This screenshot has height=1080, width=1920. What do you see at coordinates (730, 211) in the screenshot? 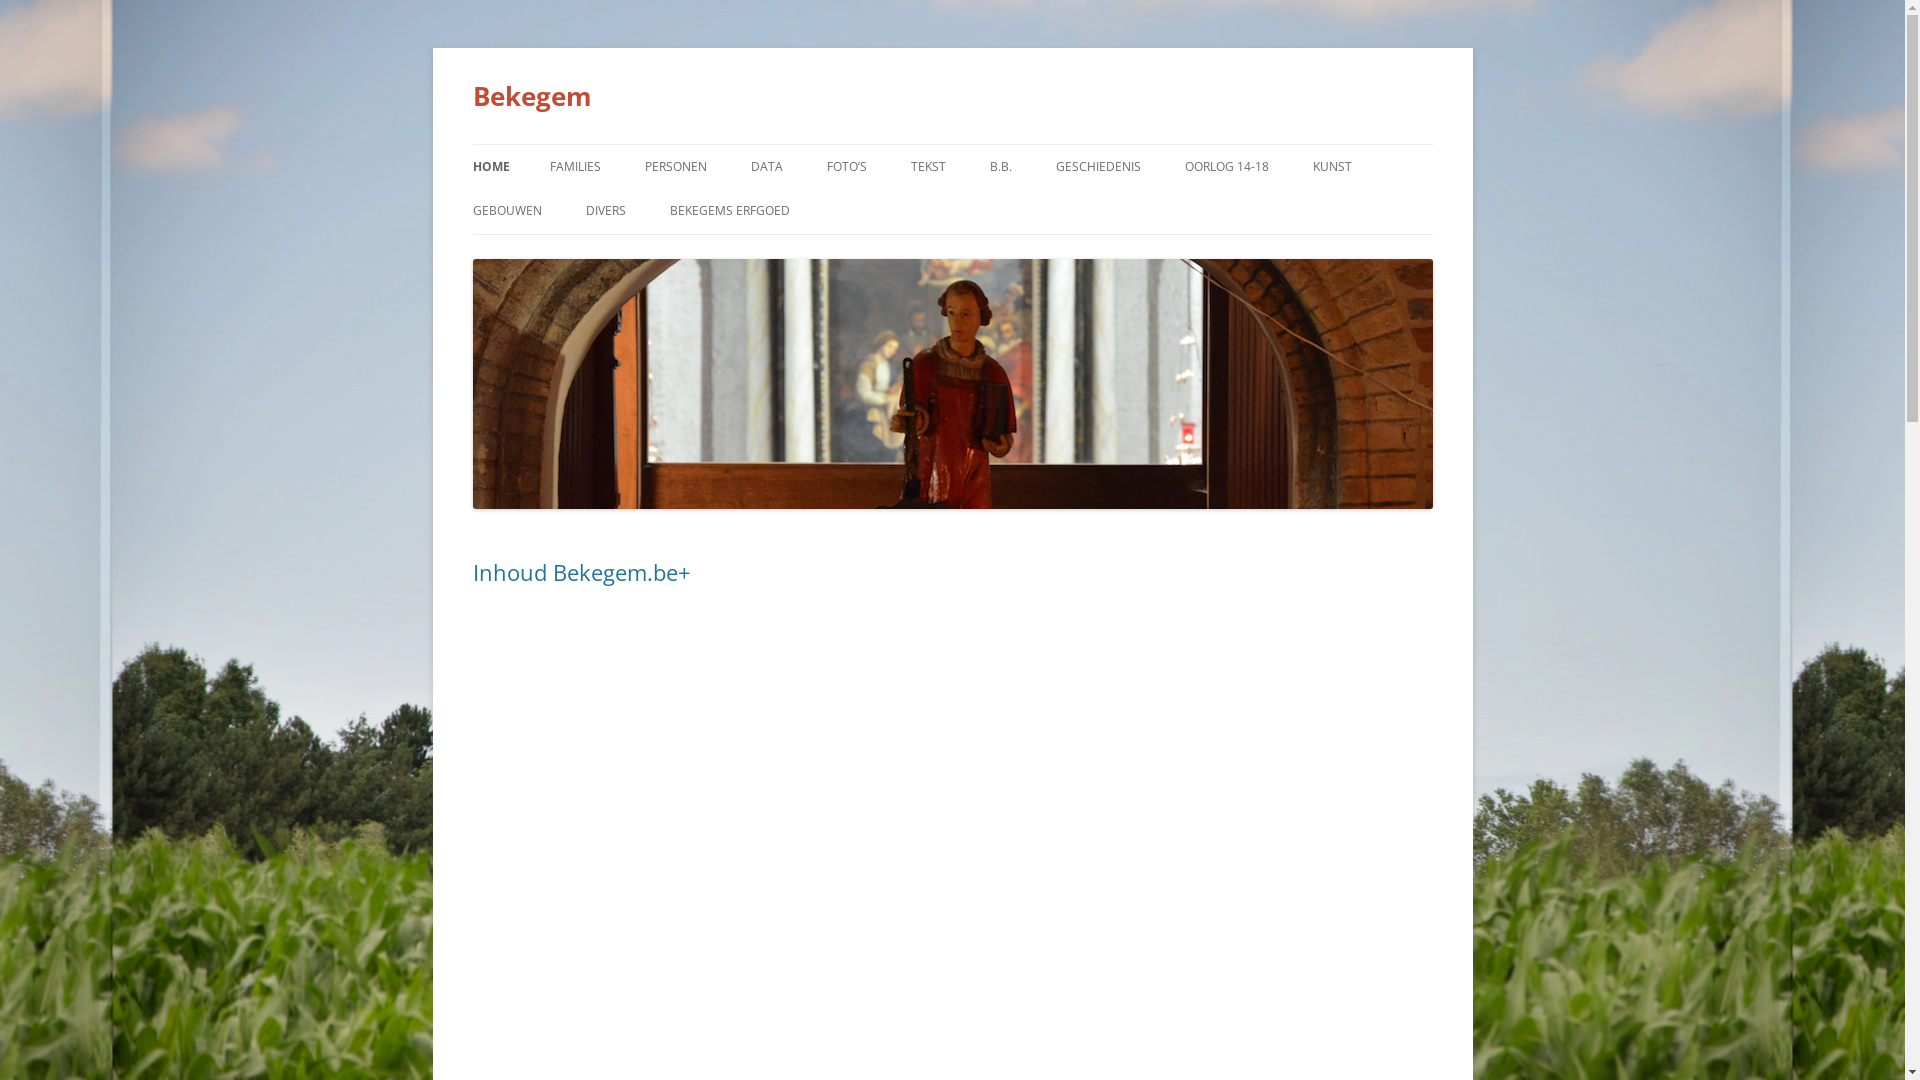
I see `BEKEGEMS ERFGOED` at bounding box center [730, 211].